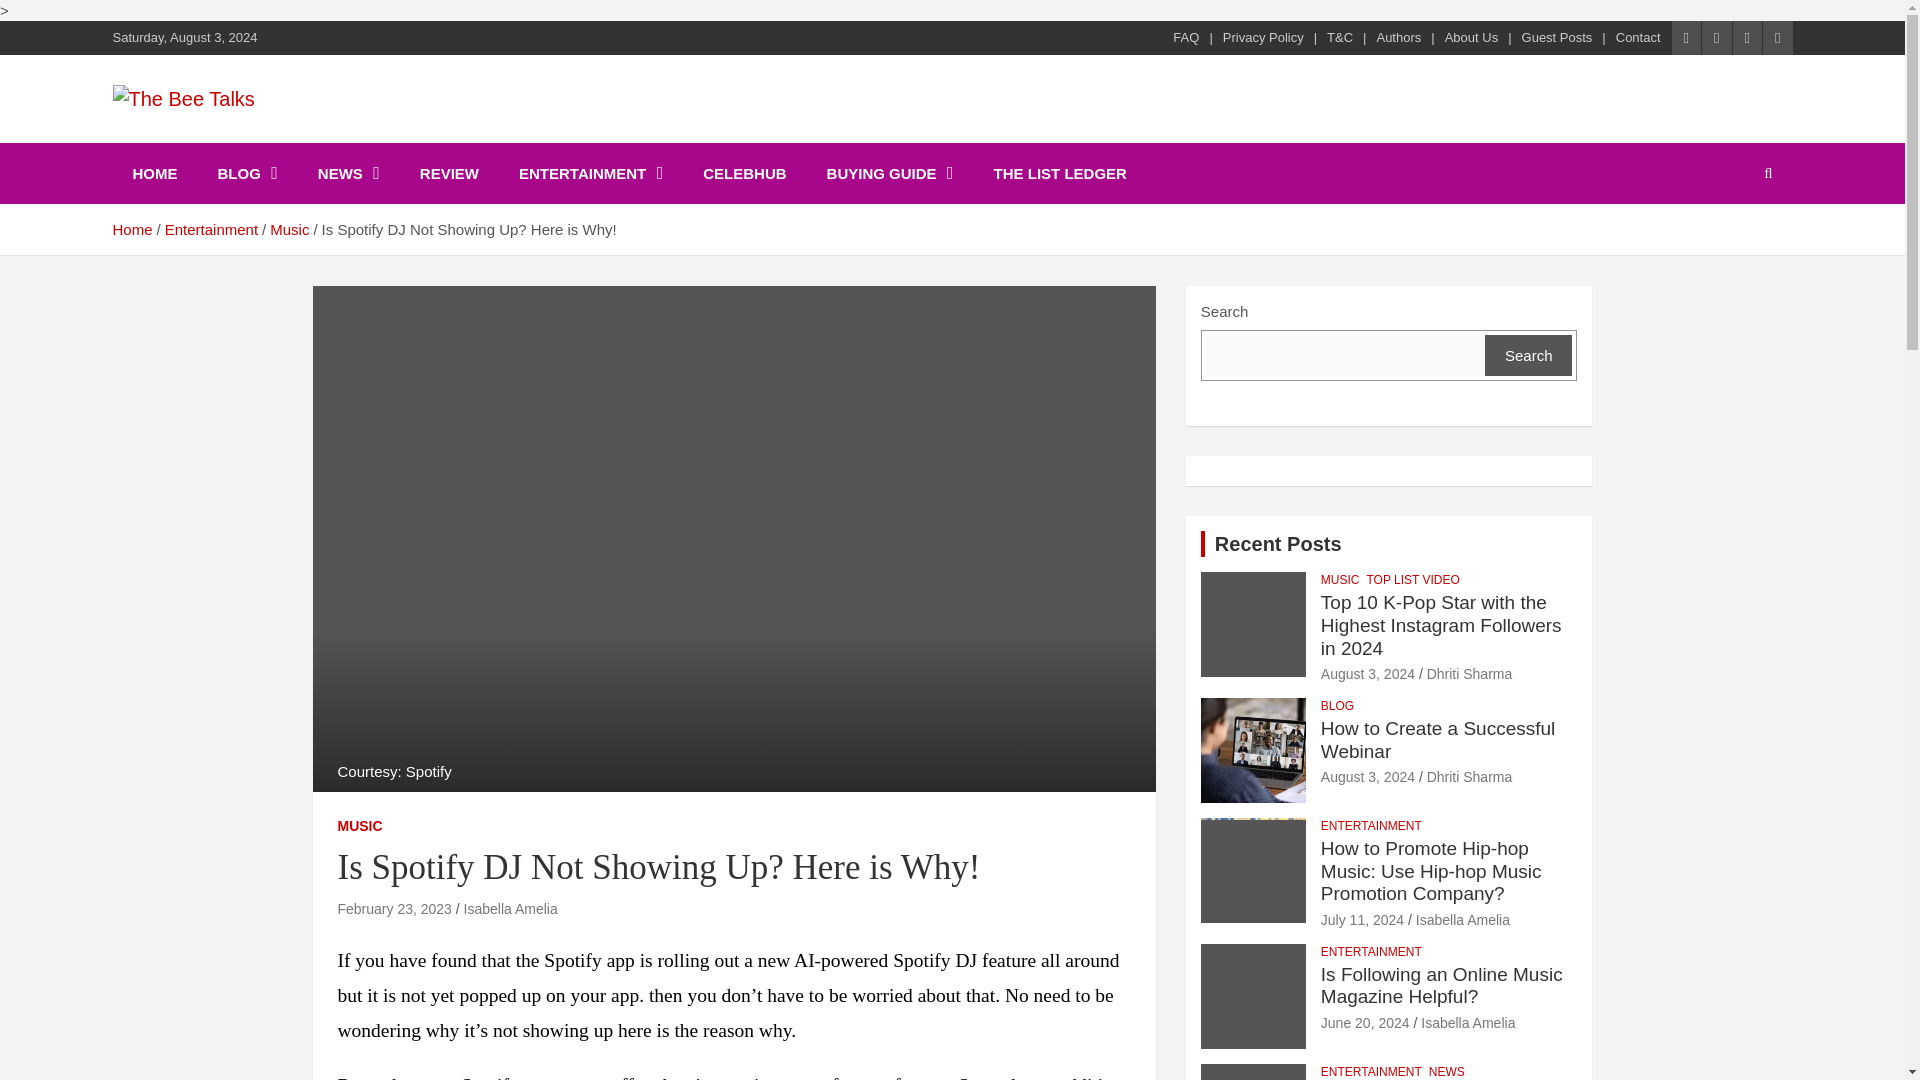 Image resolution: width=1920 pixels, height=1080 pixels. I want to click on REVIEW, so click(449, 173).